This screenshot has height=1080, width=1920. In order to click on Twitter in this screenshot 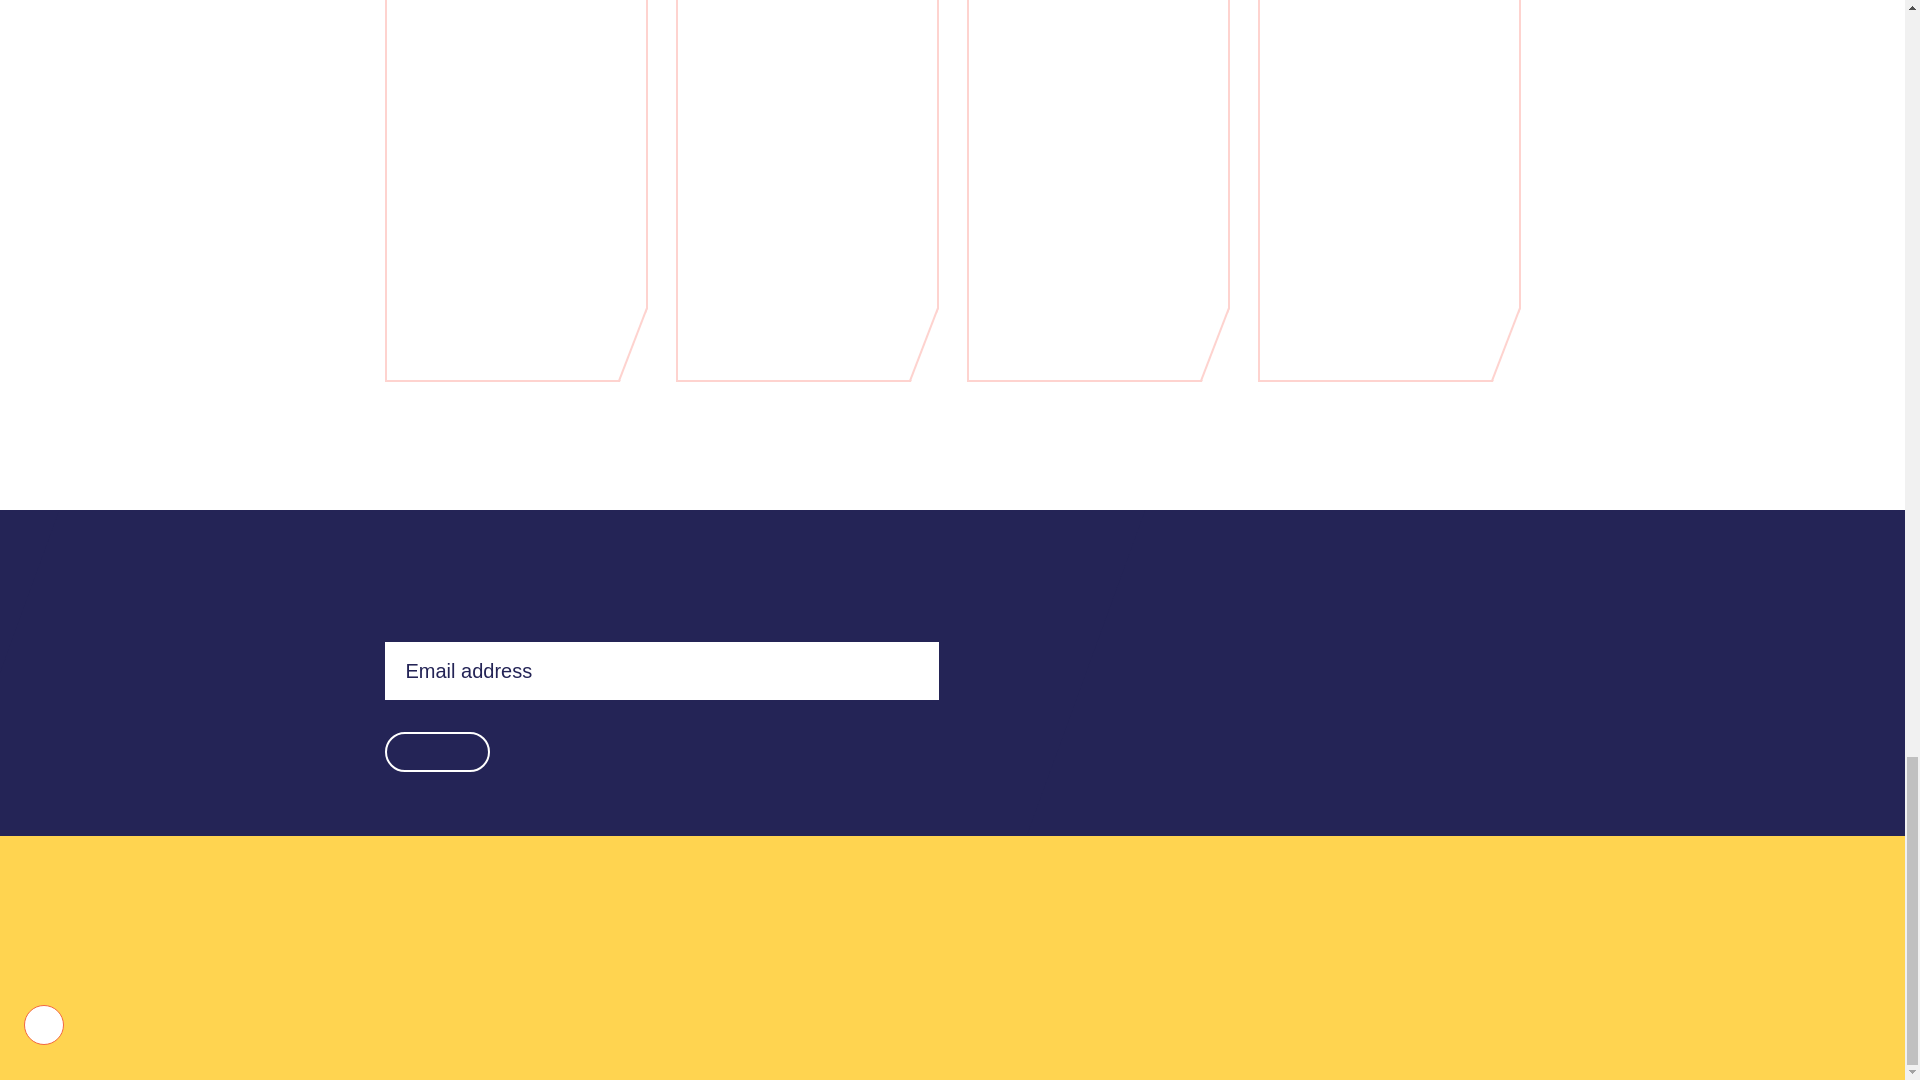, I will do `click(1074, 948)`.